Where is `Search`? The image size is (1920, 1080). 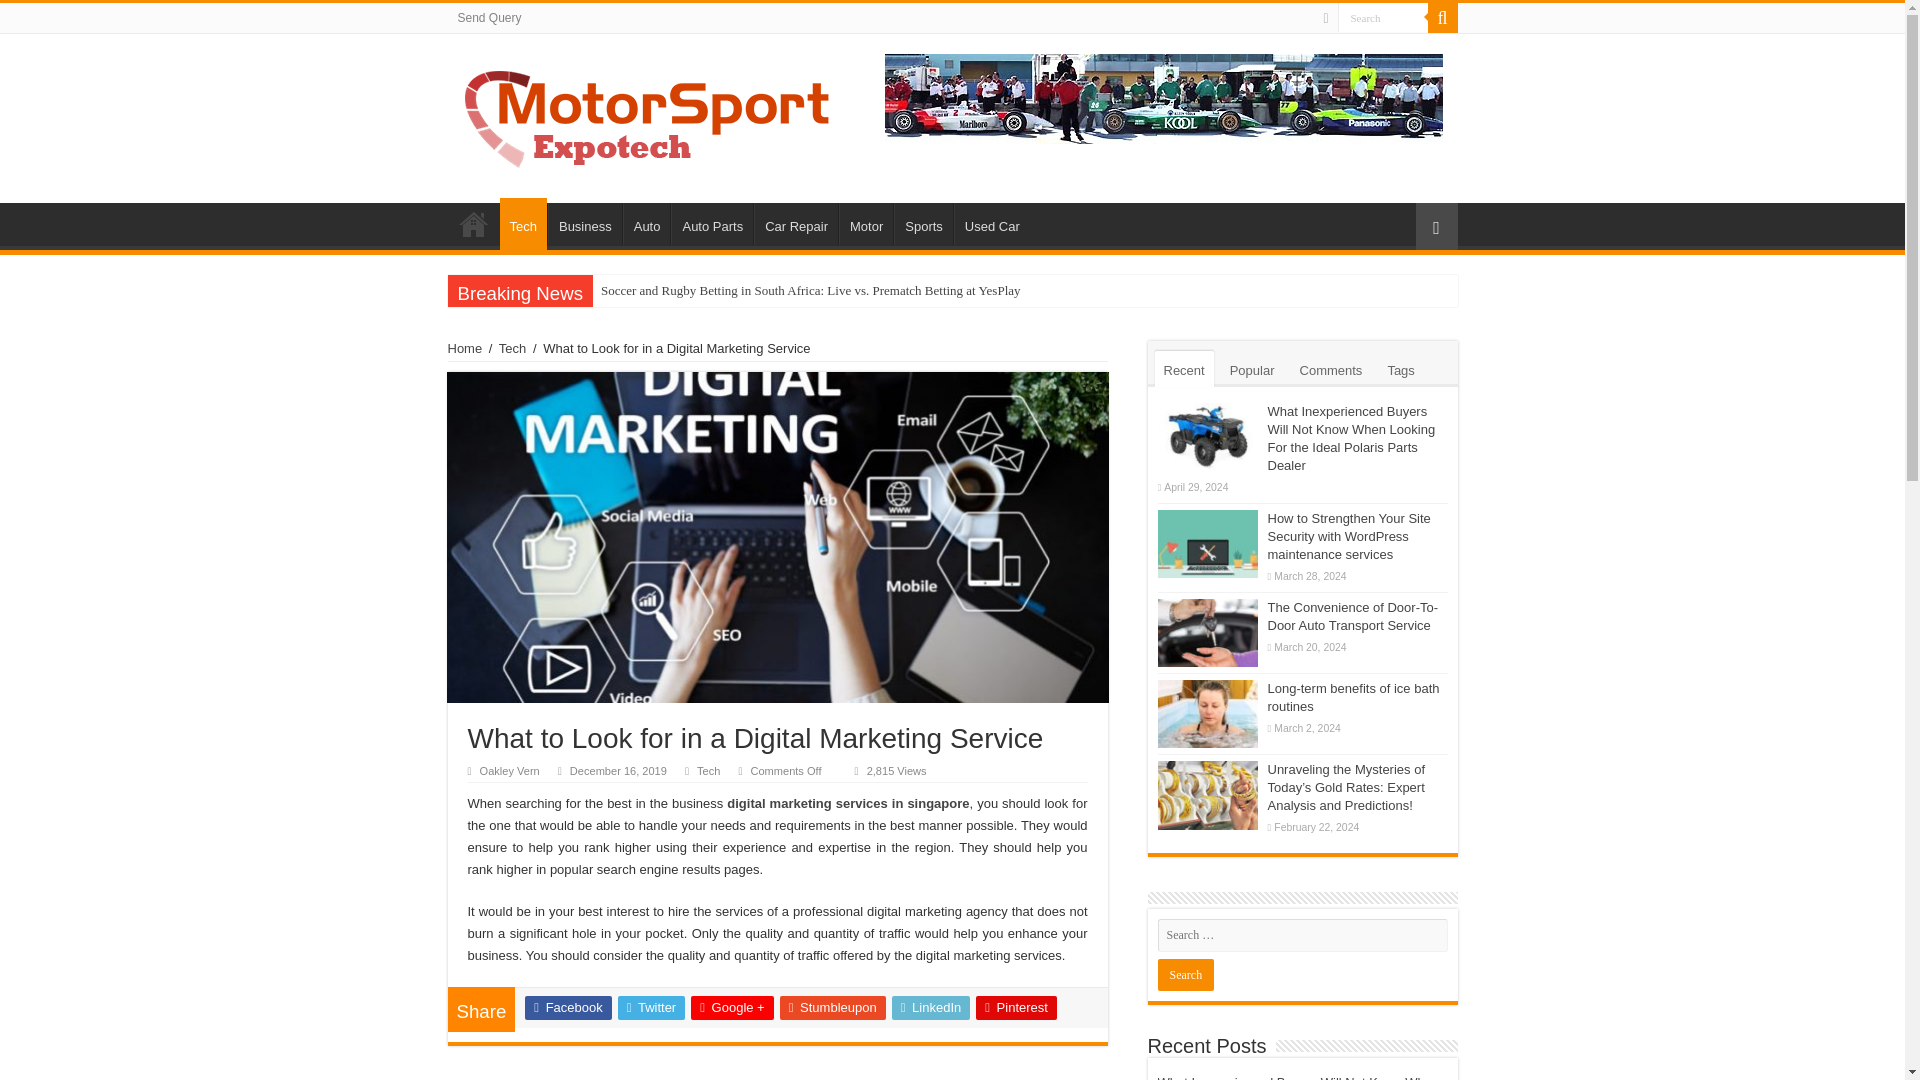 Search is located at coordinates (1383, 18).